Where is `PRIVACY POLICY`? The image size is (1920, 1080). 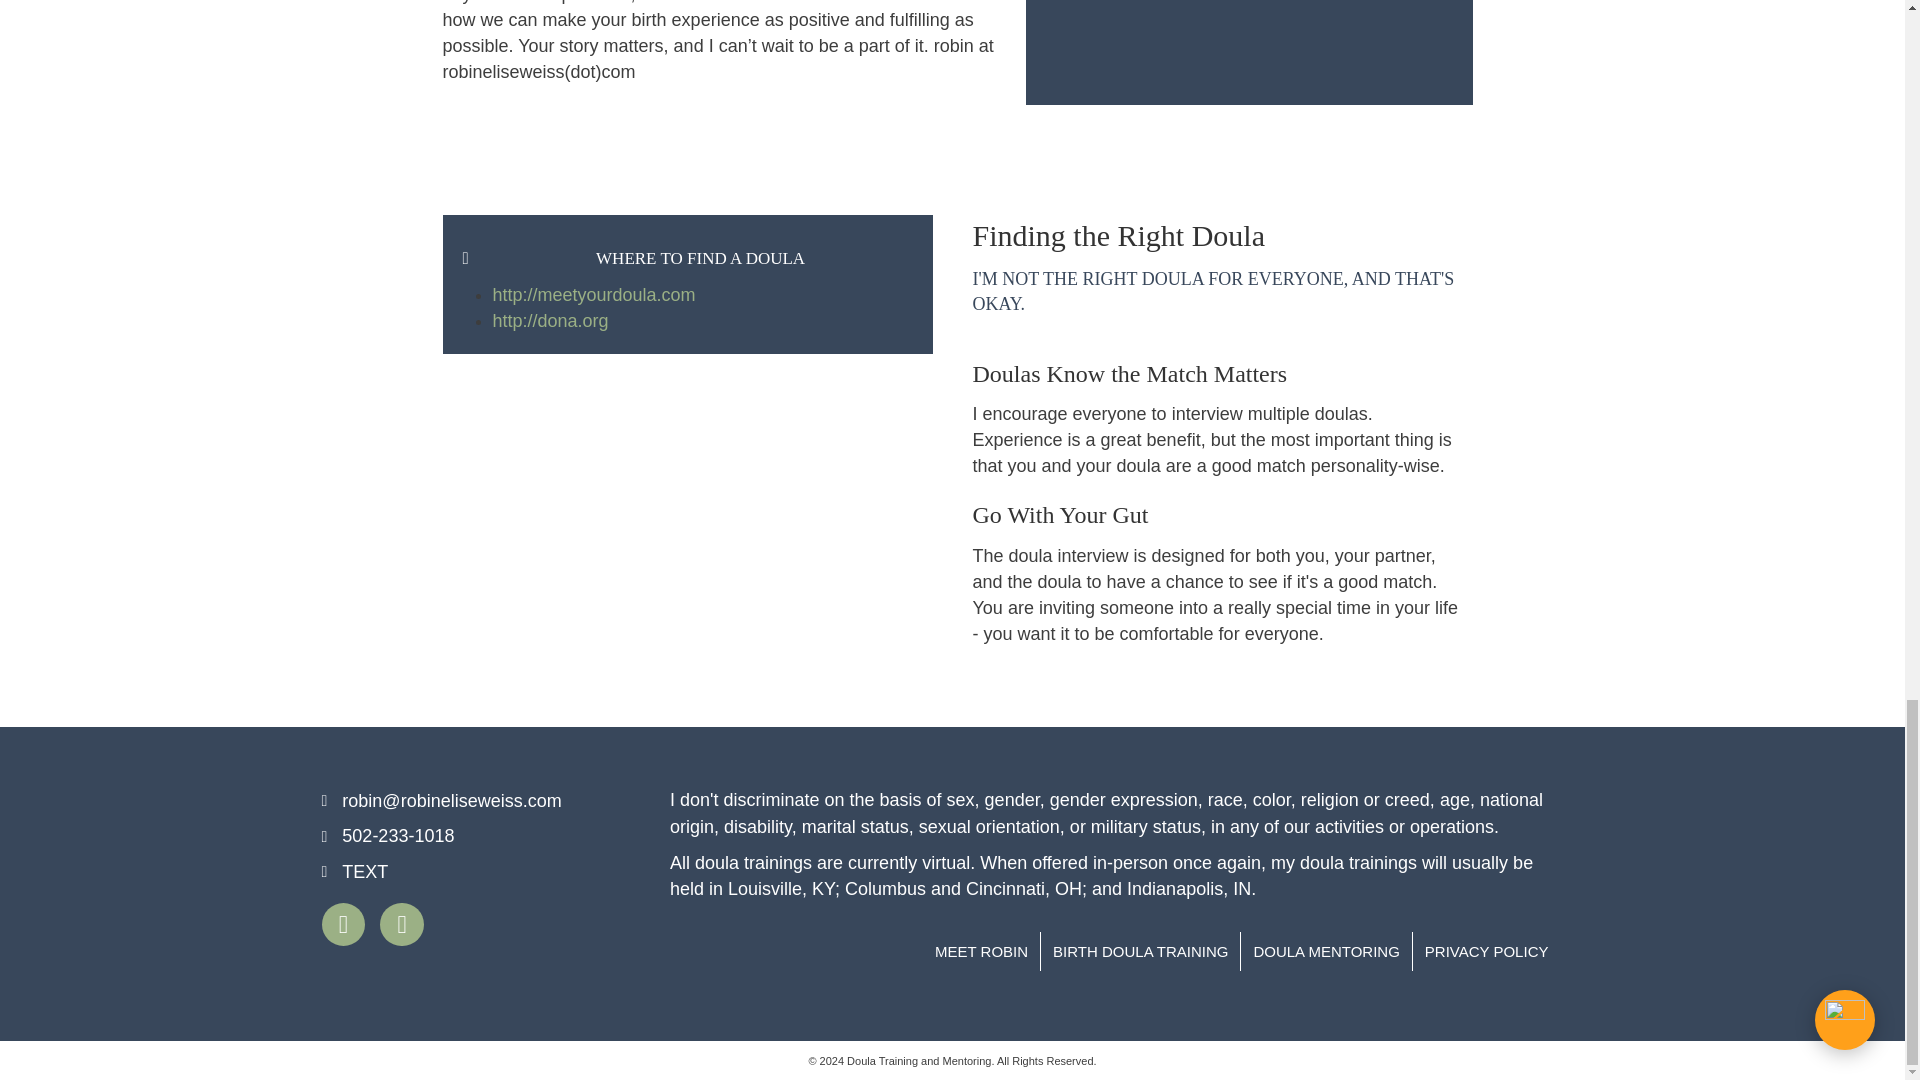
PRIVACY POLICY is located at coordinates (1486, 951).